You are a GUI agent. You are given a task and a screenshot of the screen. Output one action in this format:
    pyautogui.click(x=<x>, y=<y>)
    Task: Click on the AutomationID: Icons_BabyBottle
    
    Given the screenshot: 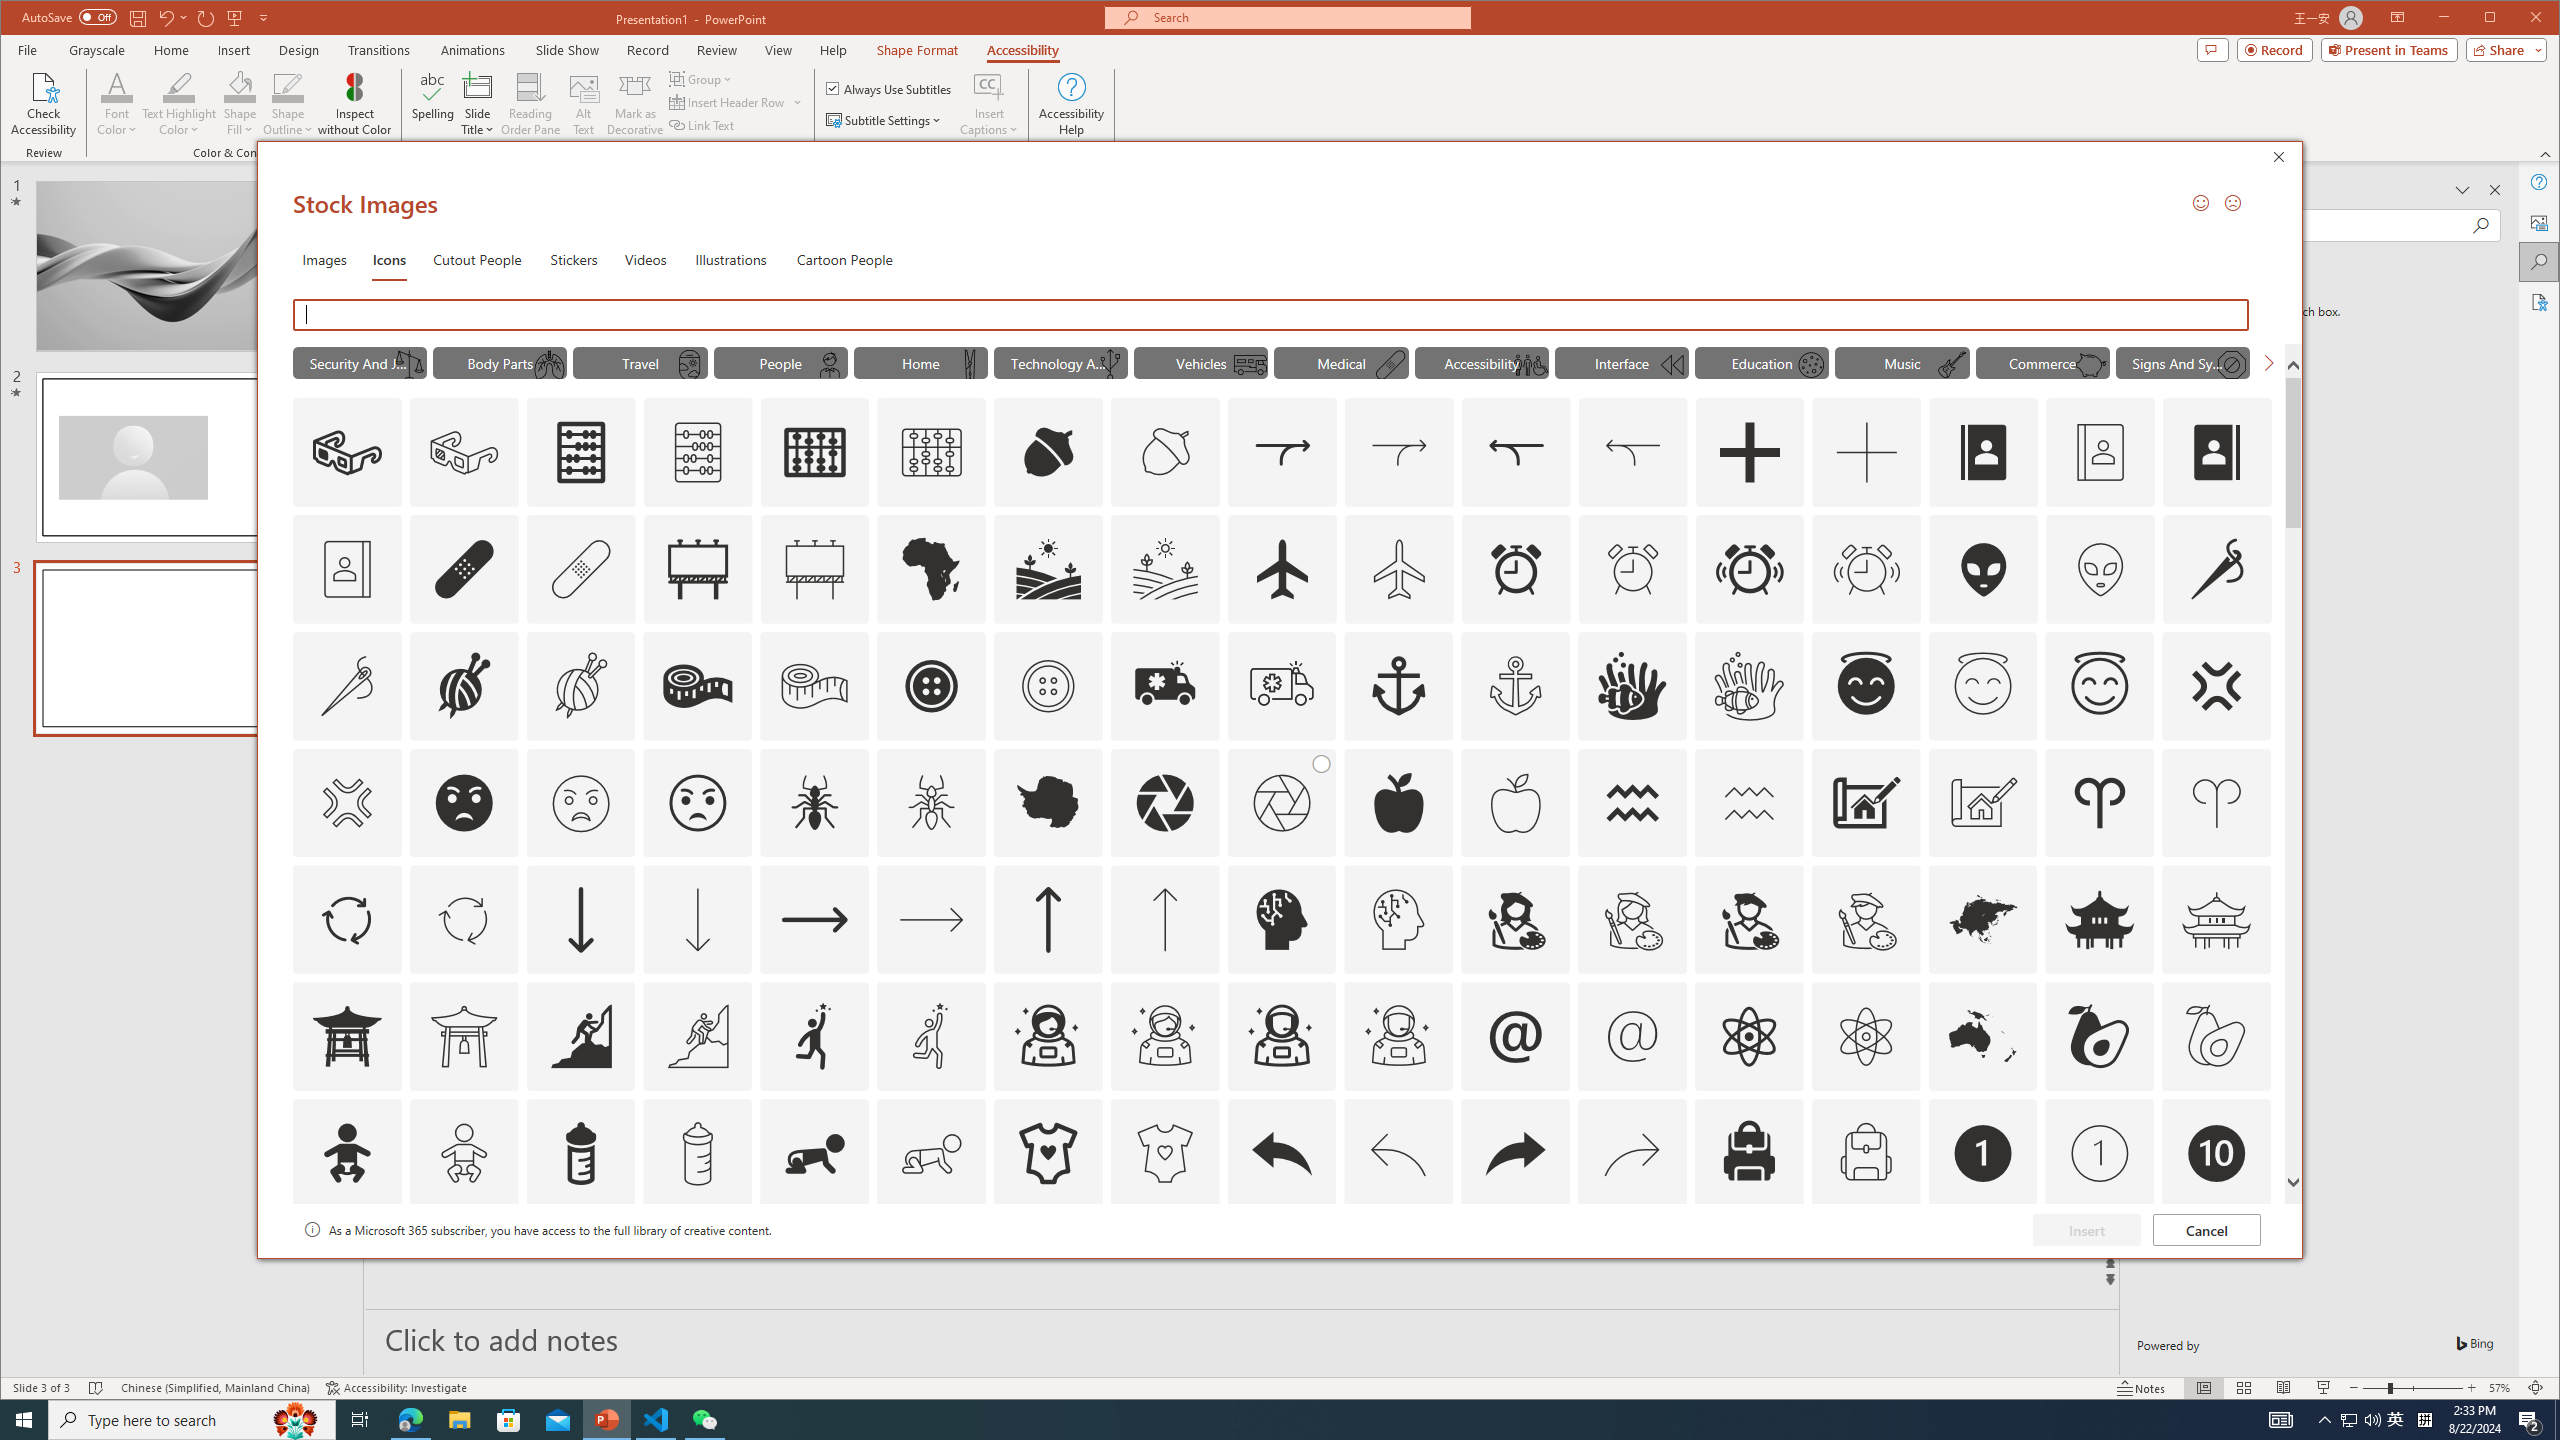 What is the action you would take?
    pyautogui.click(x=580, y=1153)
    